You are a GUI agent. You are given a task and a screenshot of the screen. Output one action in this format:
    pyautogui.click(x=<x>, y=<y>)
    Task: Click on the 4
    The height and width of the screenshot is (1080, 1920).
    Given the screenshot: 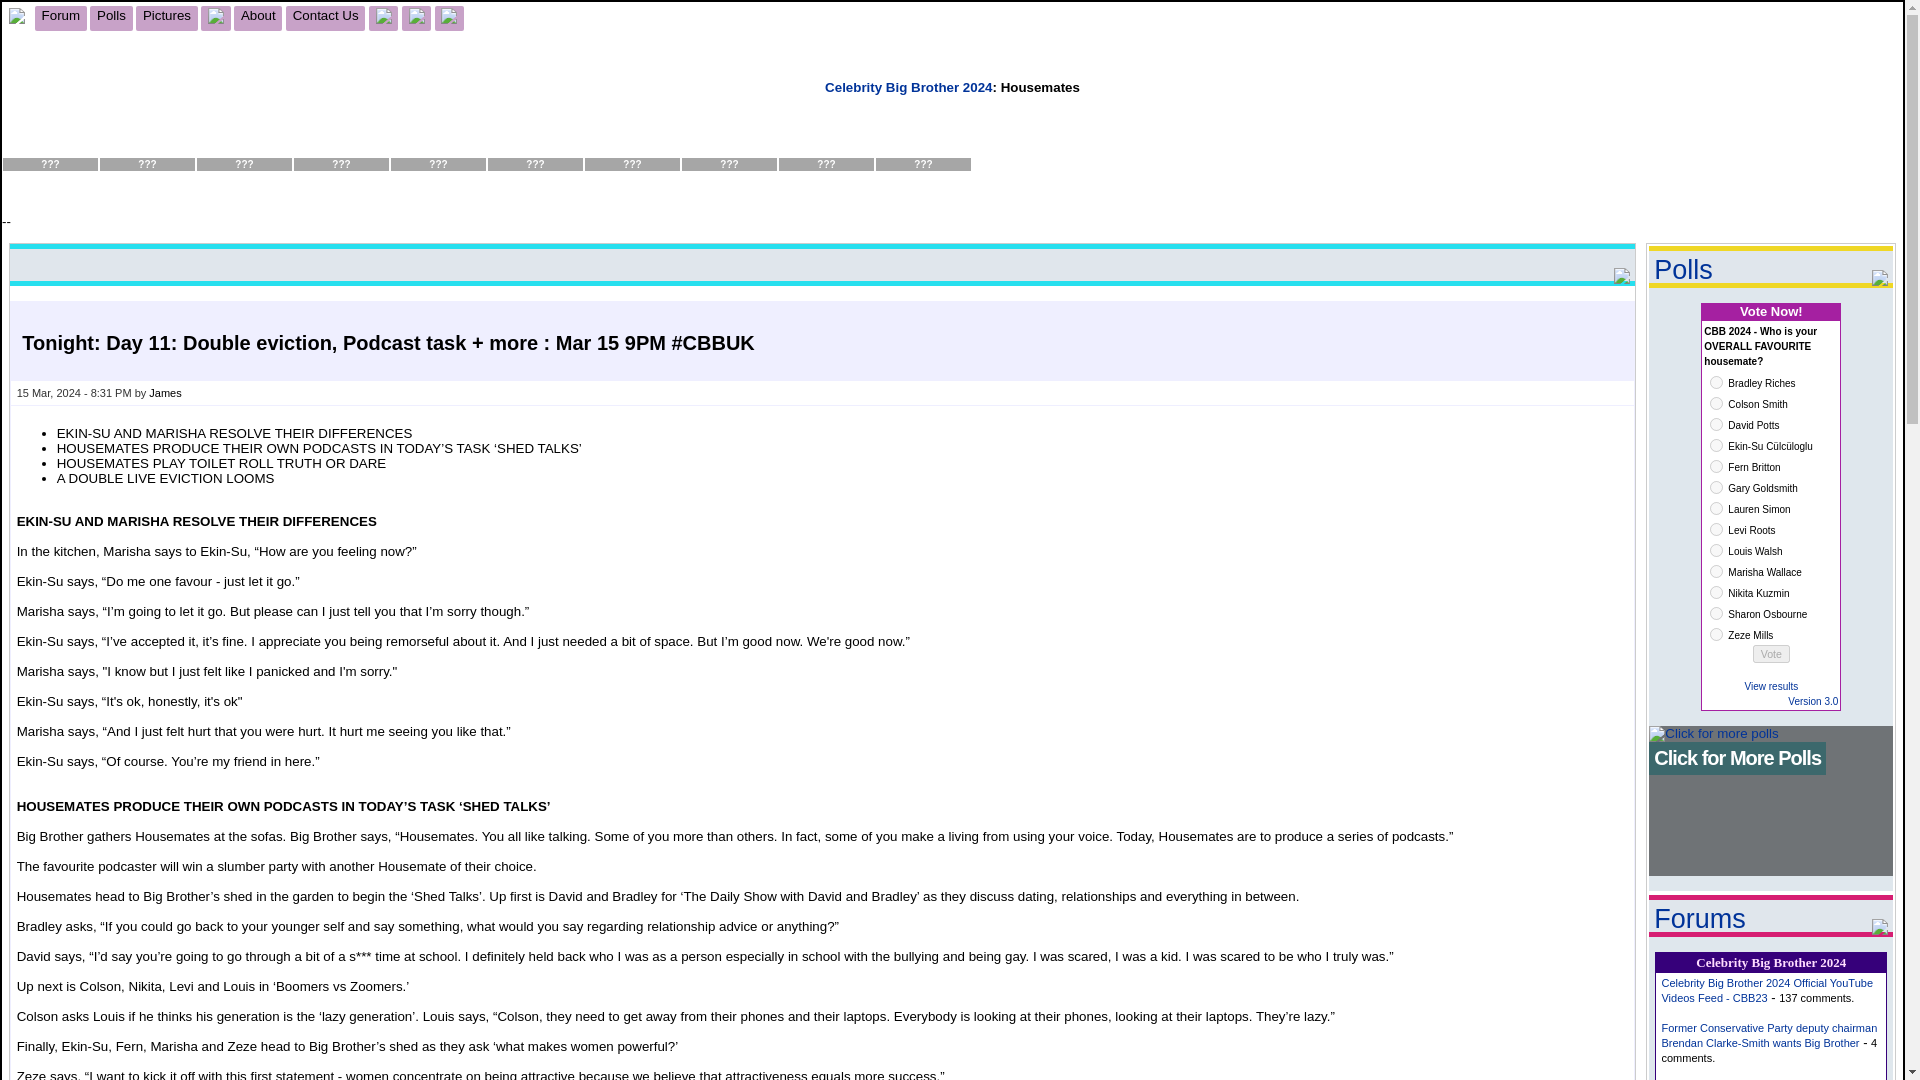 What is the action you would take?
    pyautogui.click(x=1716, y=445)
    